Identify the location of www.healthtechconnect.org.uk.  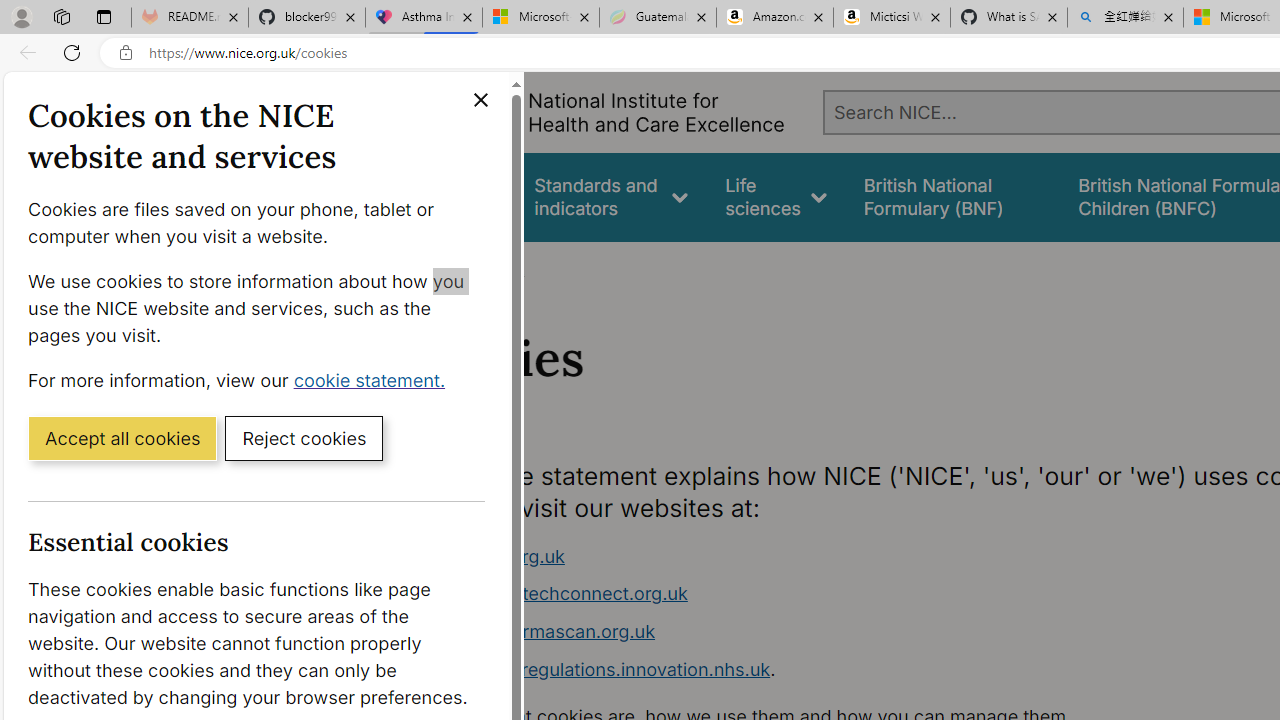
(796, 594).